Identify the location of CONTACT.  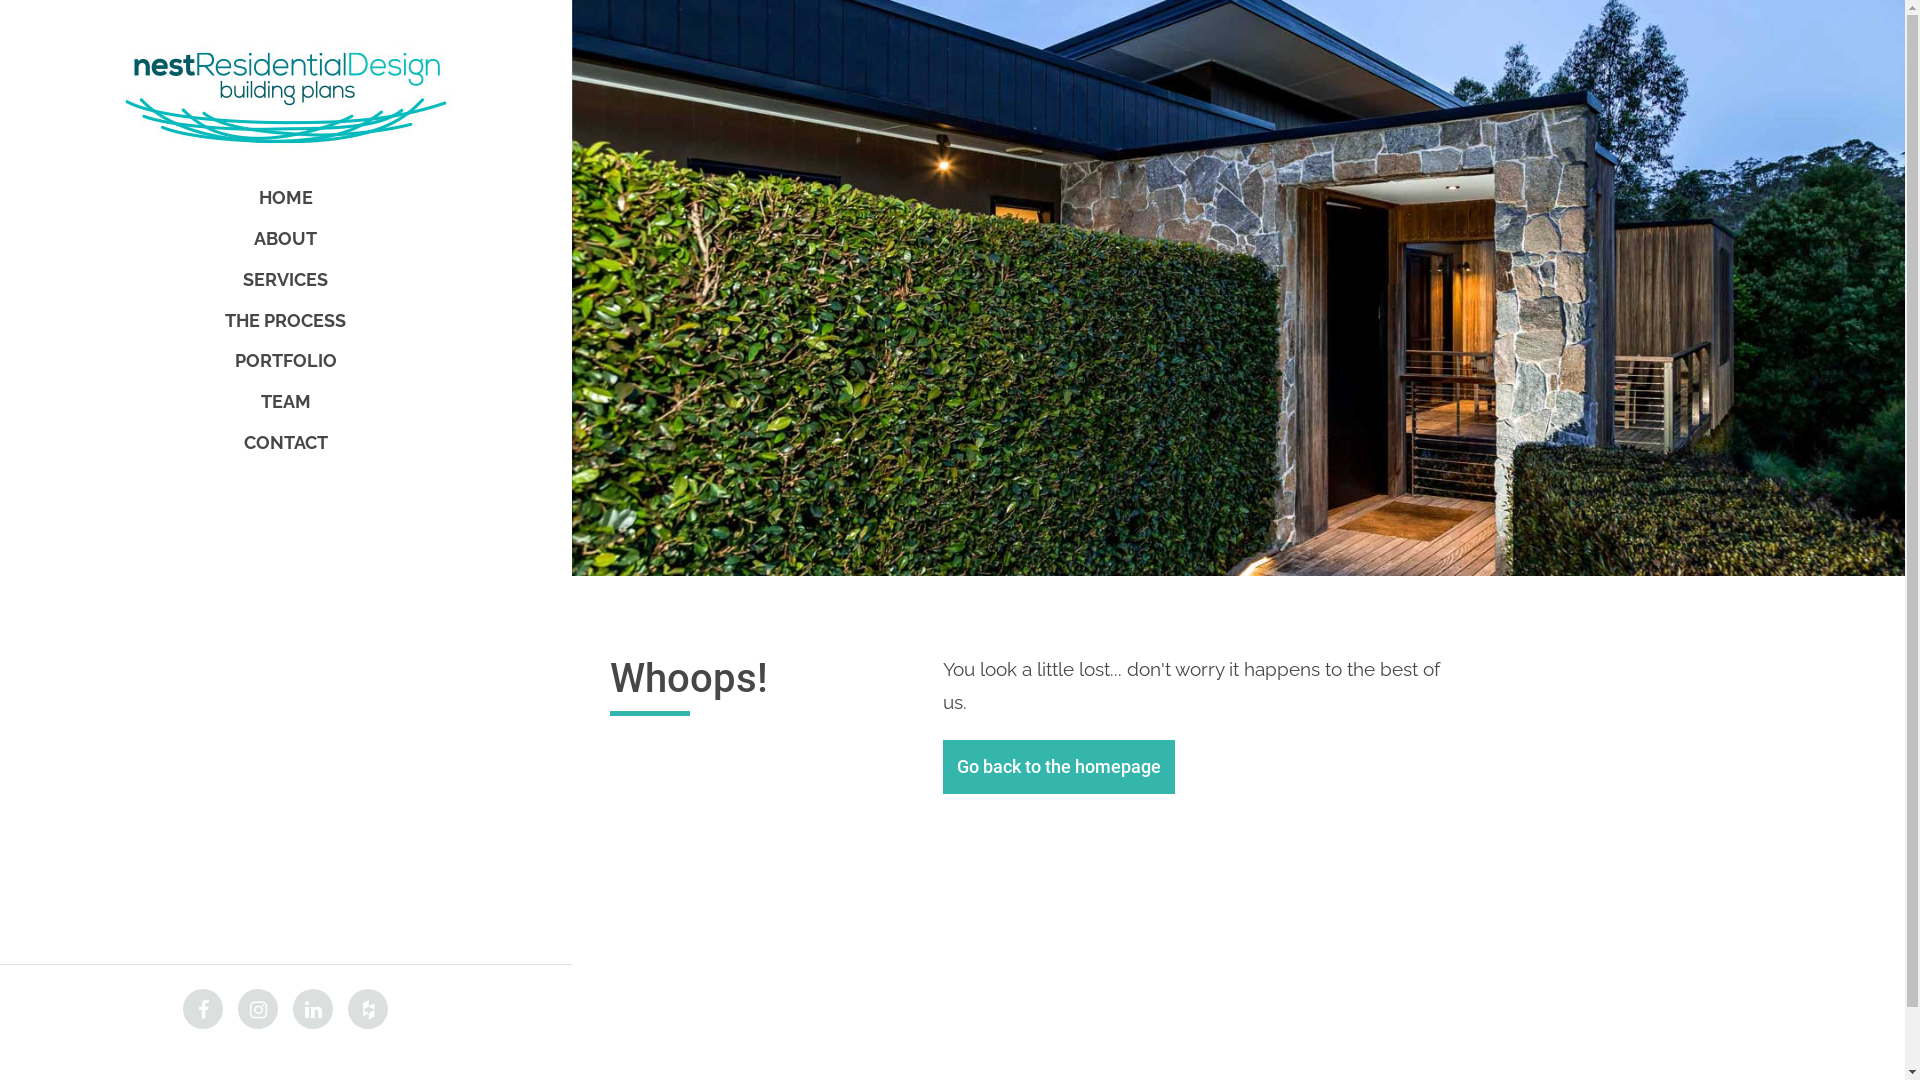
(286, 442).